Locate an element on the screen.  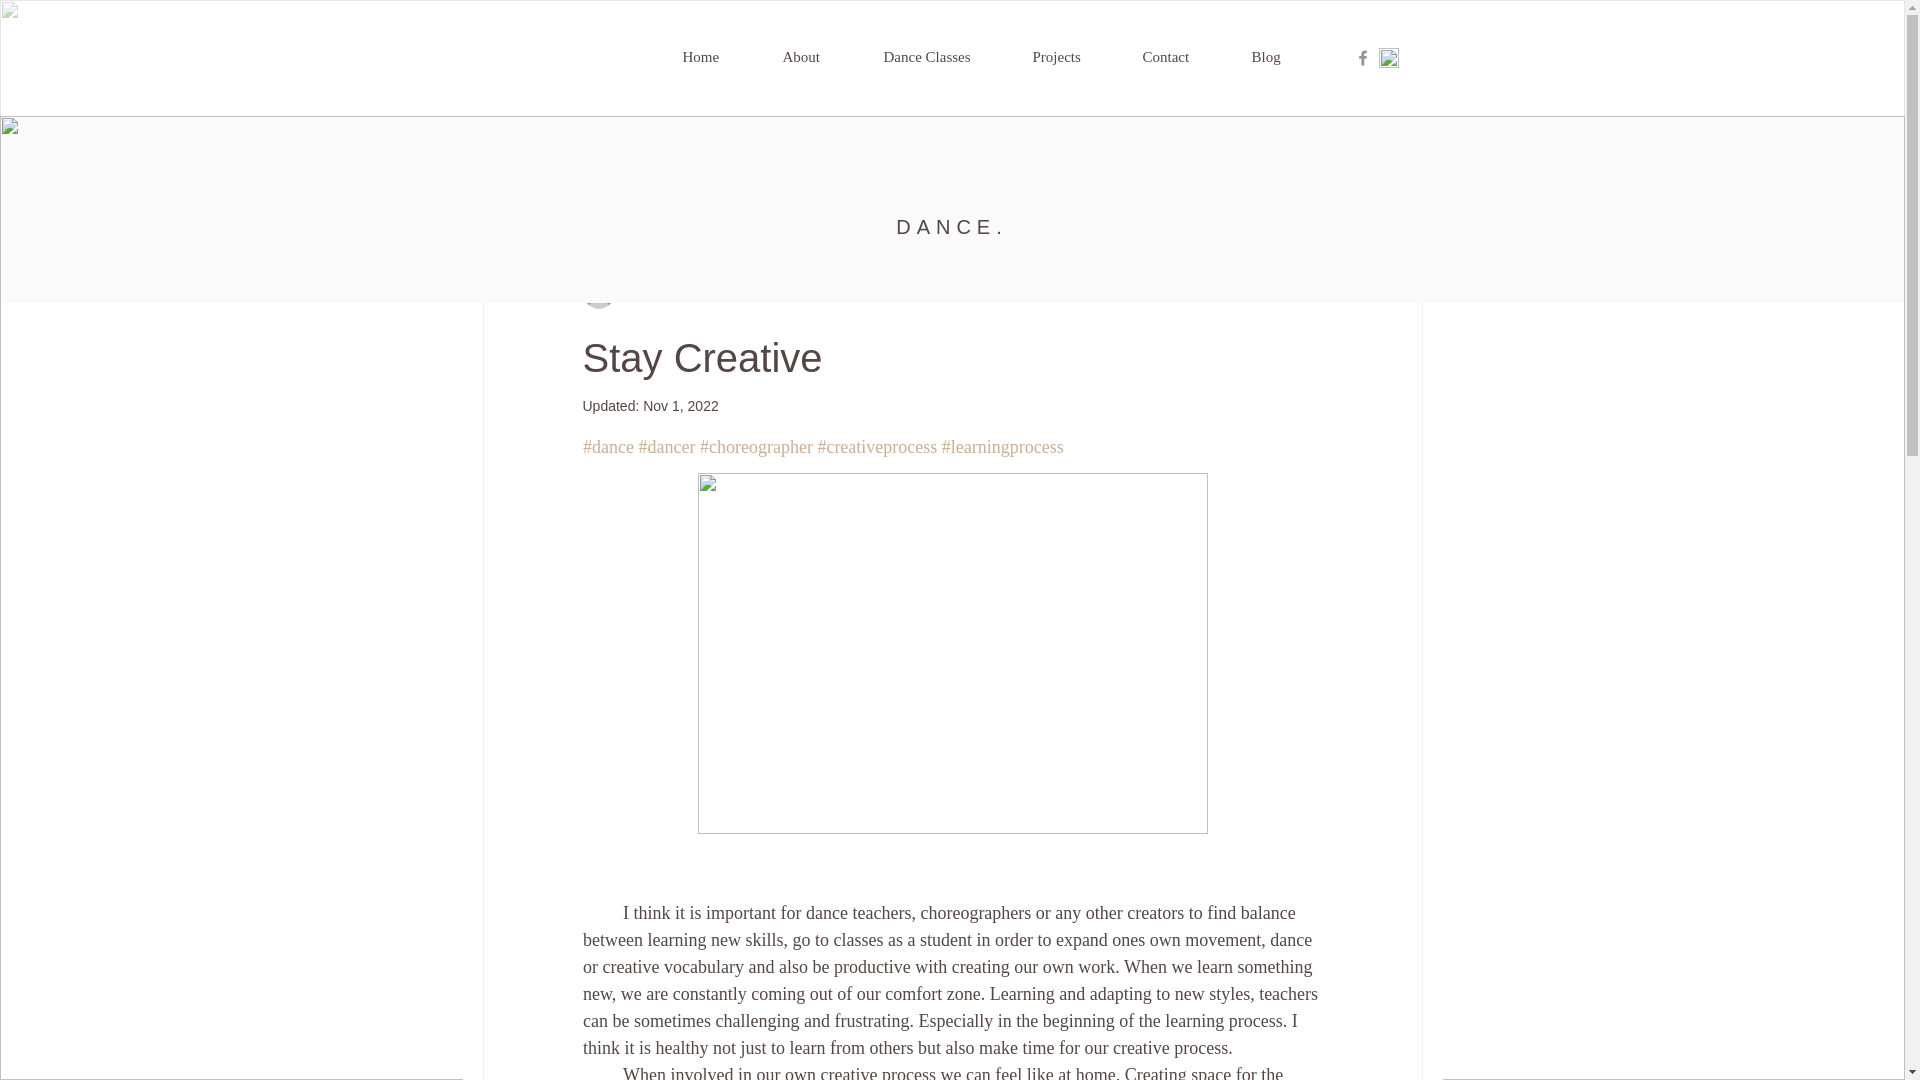
Nov 1, 2022 is located at coordinates (680, 406).